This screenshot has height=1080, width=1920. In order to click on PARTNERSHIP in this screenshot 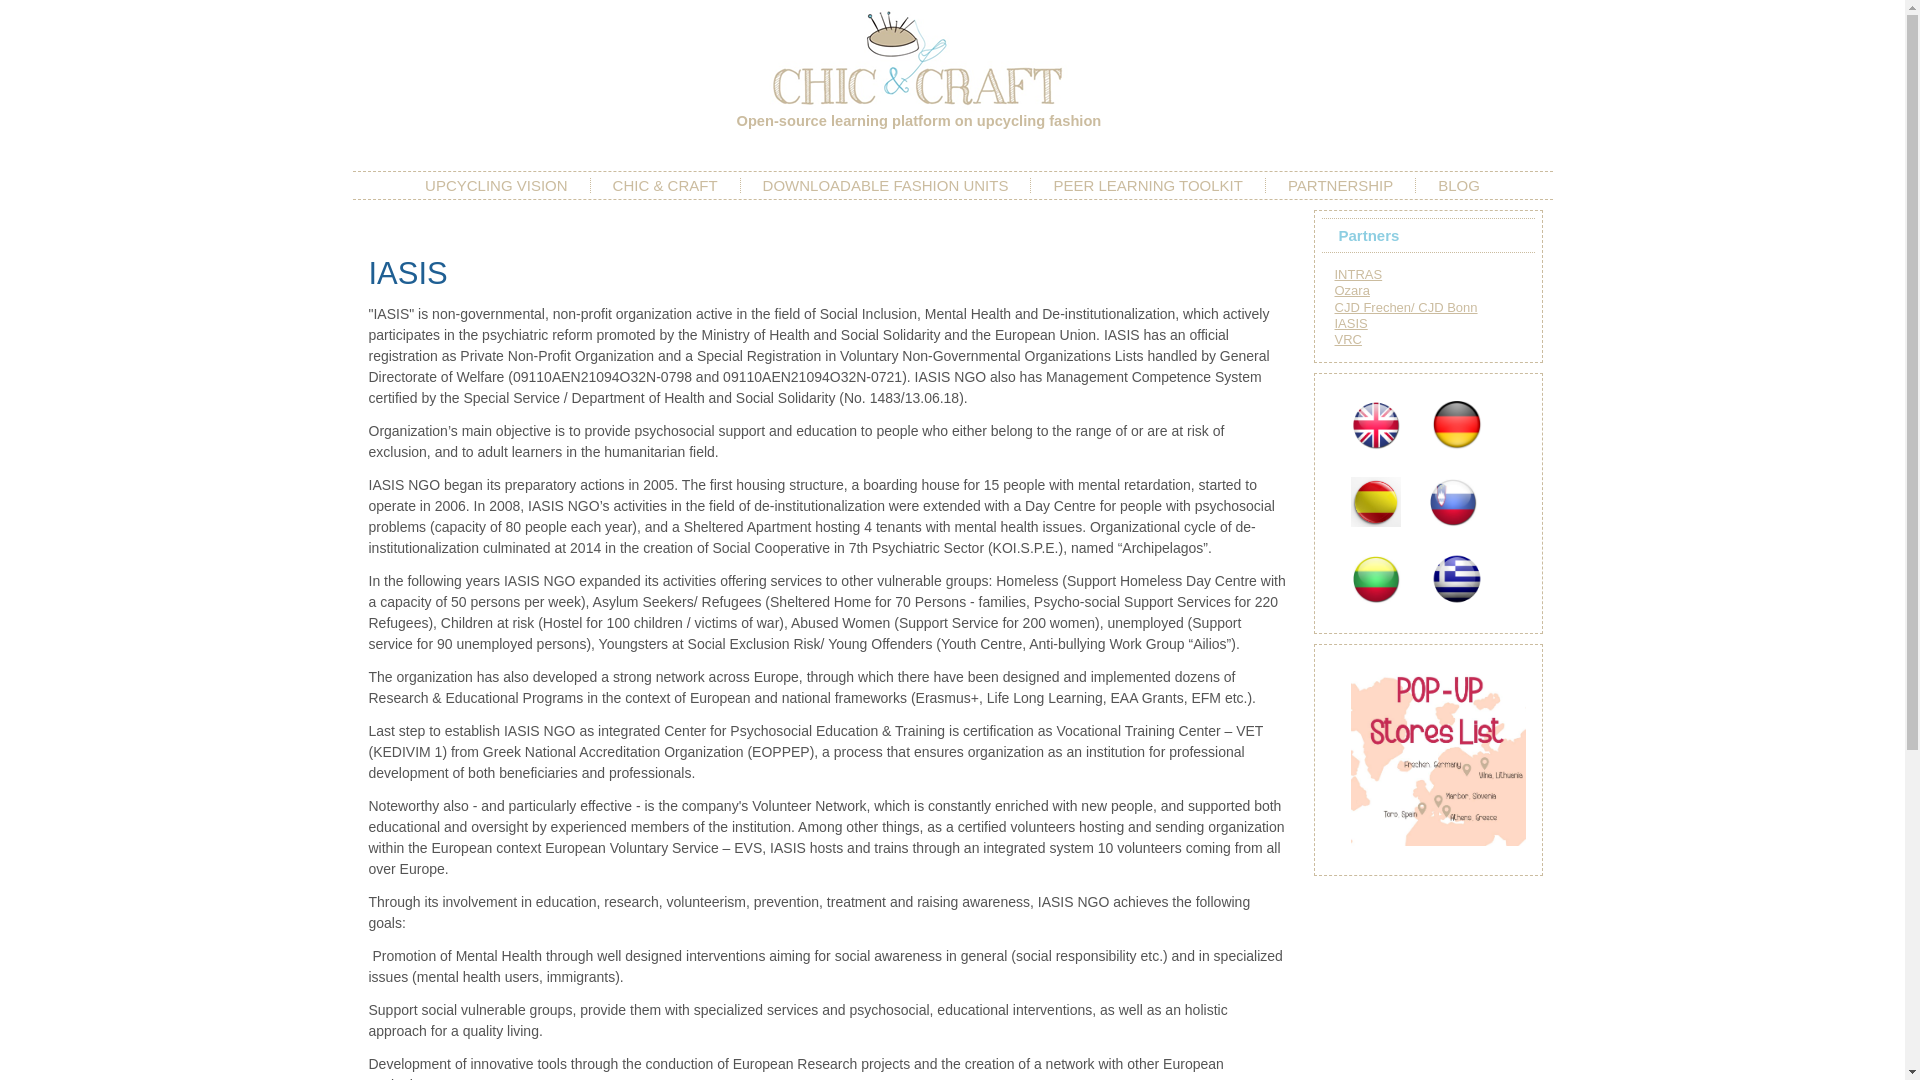, I will do `click(1340, 184)`.